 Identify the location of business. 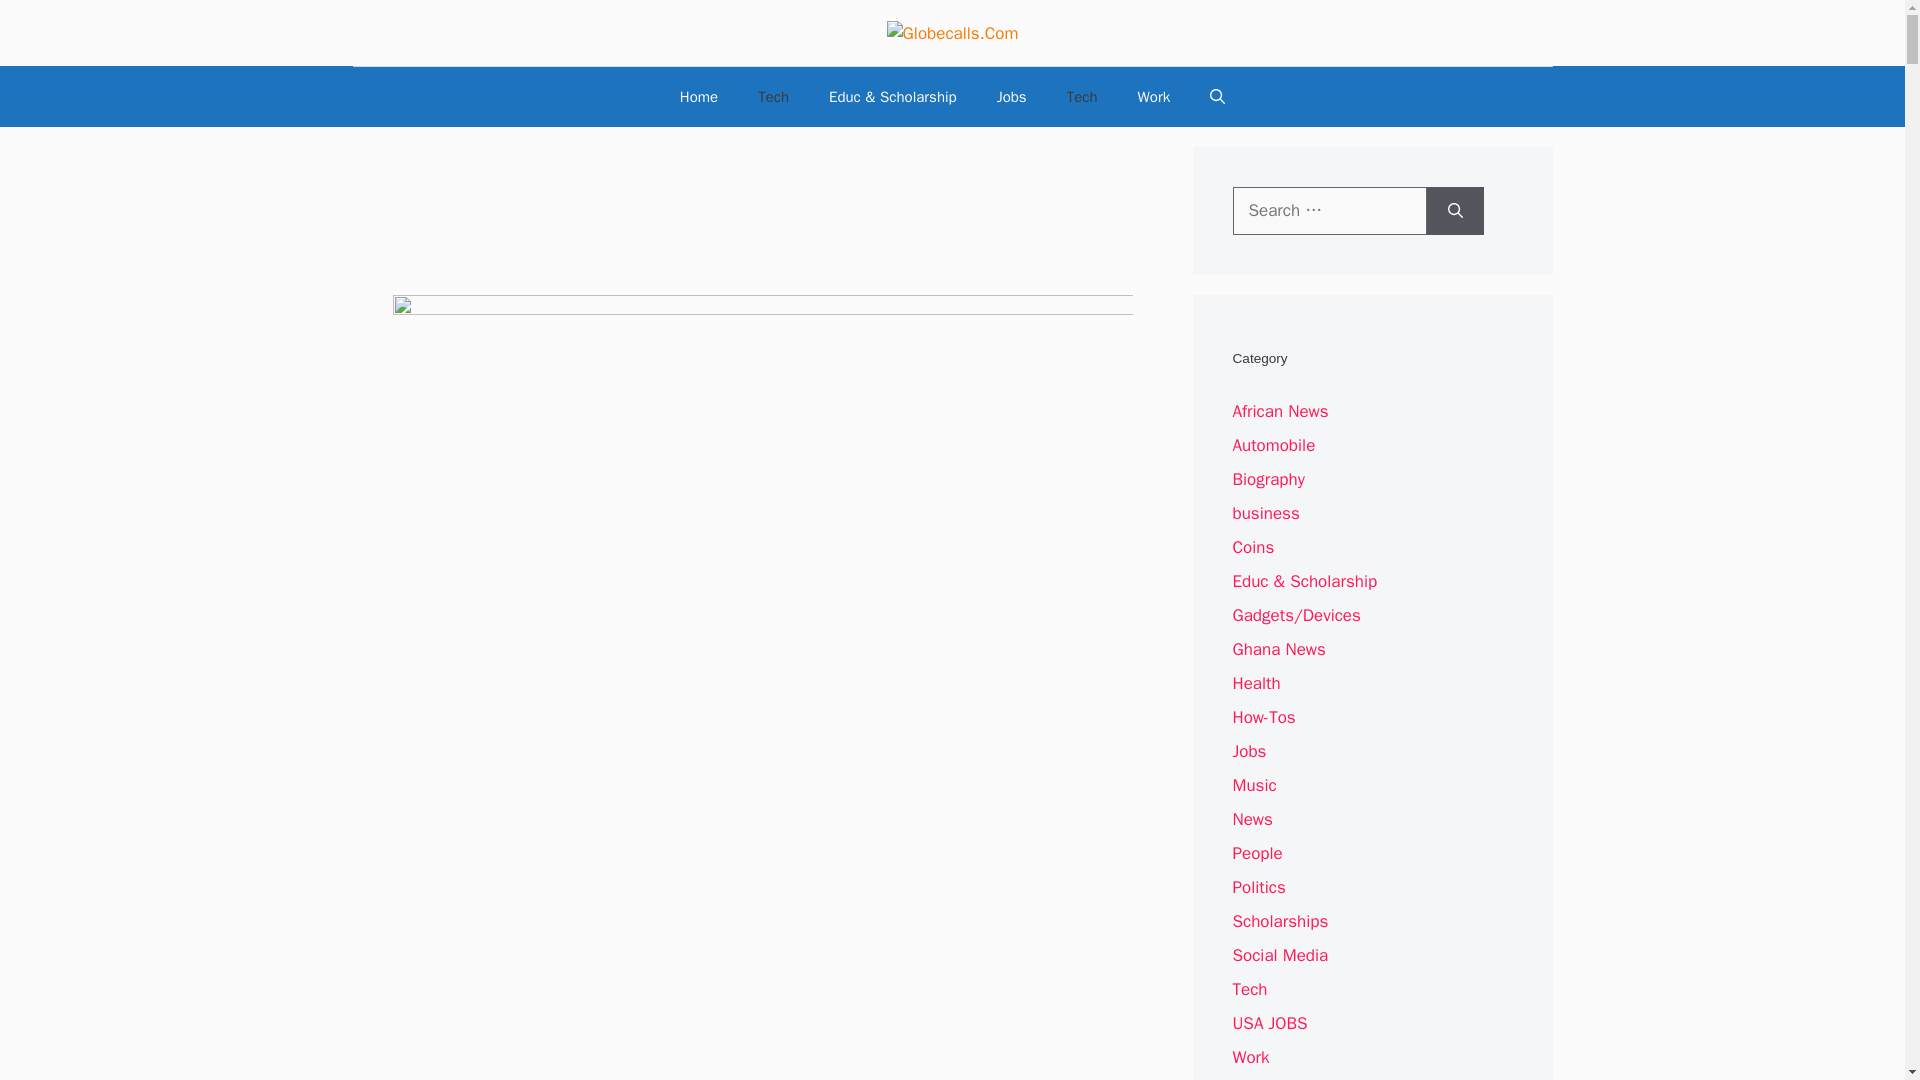
(1266, 513).